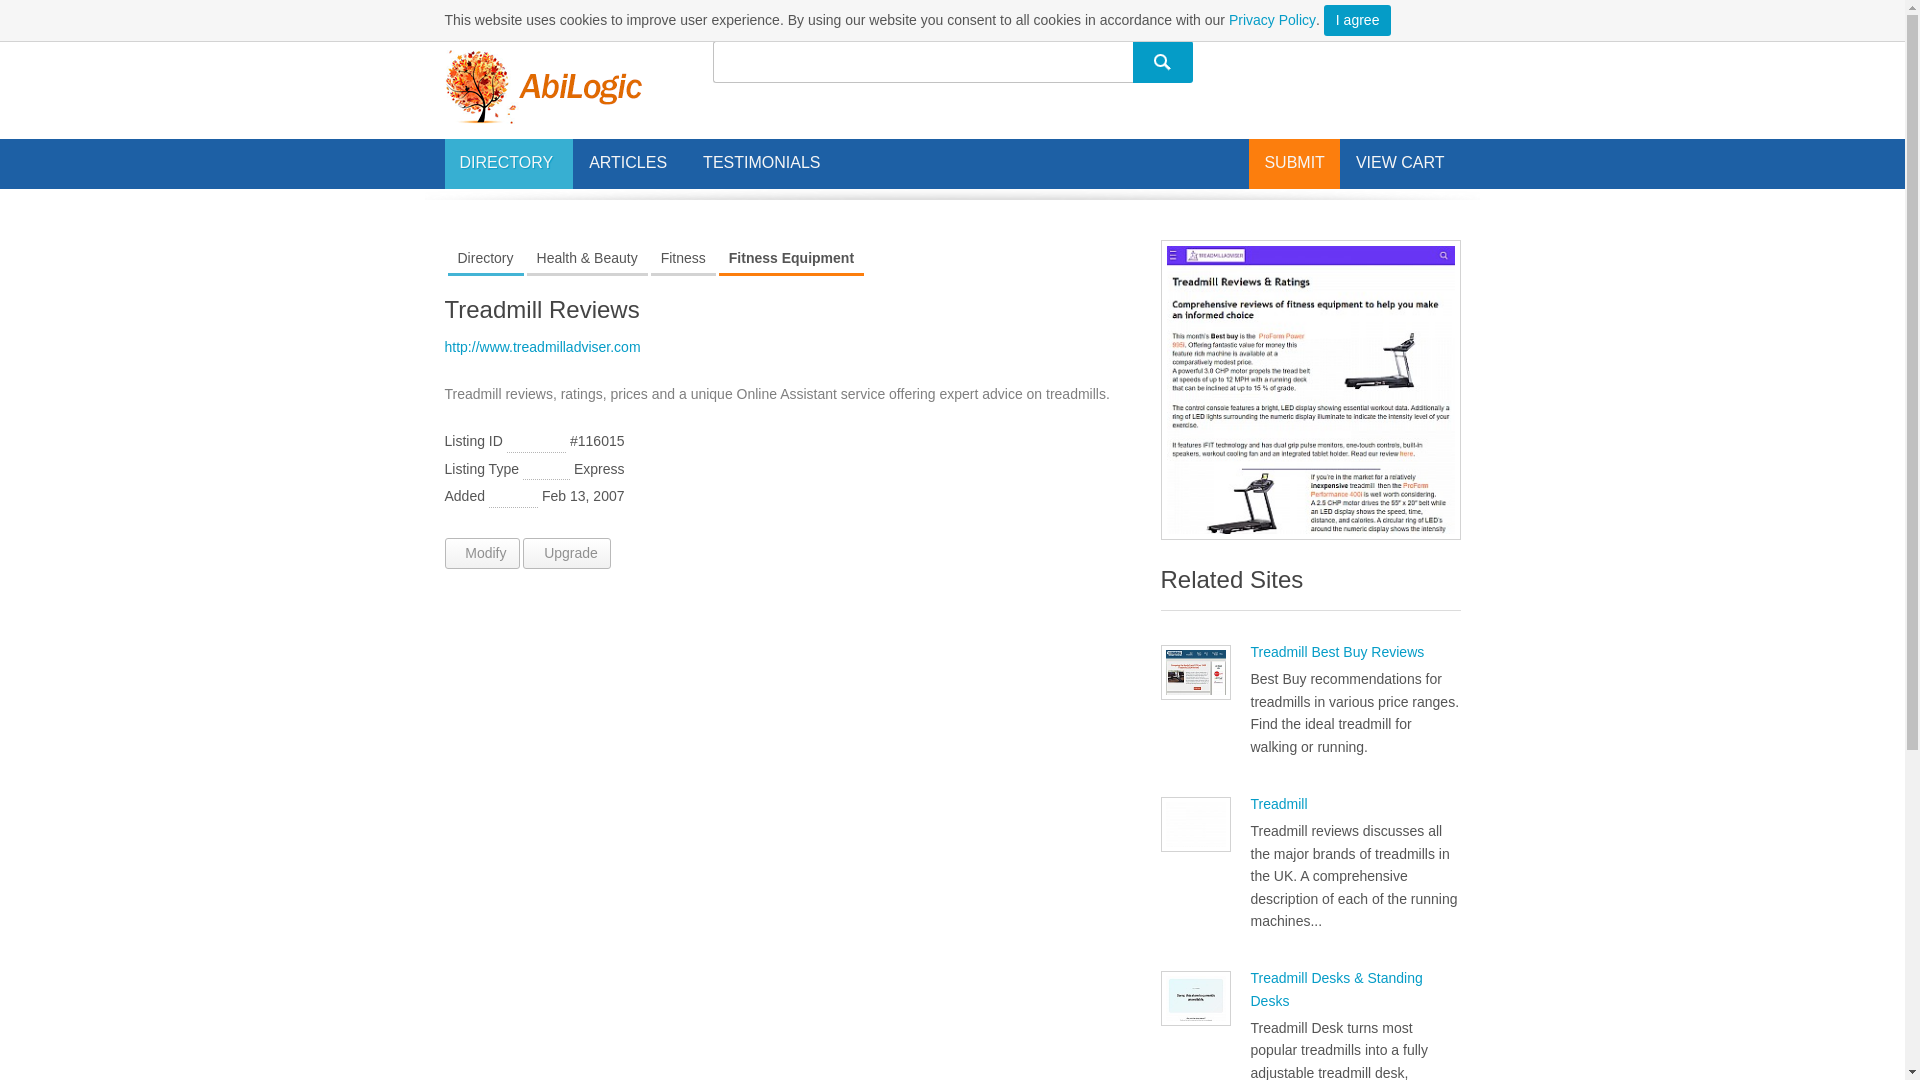 Image resolution: width=1920 pixels, height=1080 pixels. I want to click on Fitness, so click(683, 258).